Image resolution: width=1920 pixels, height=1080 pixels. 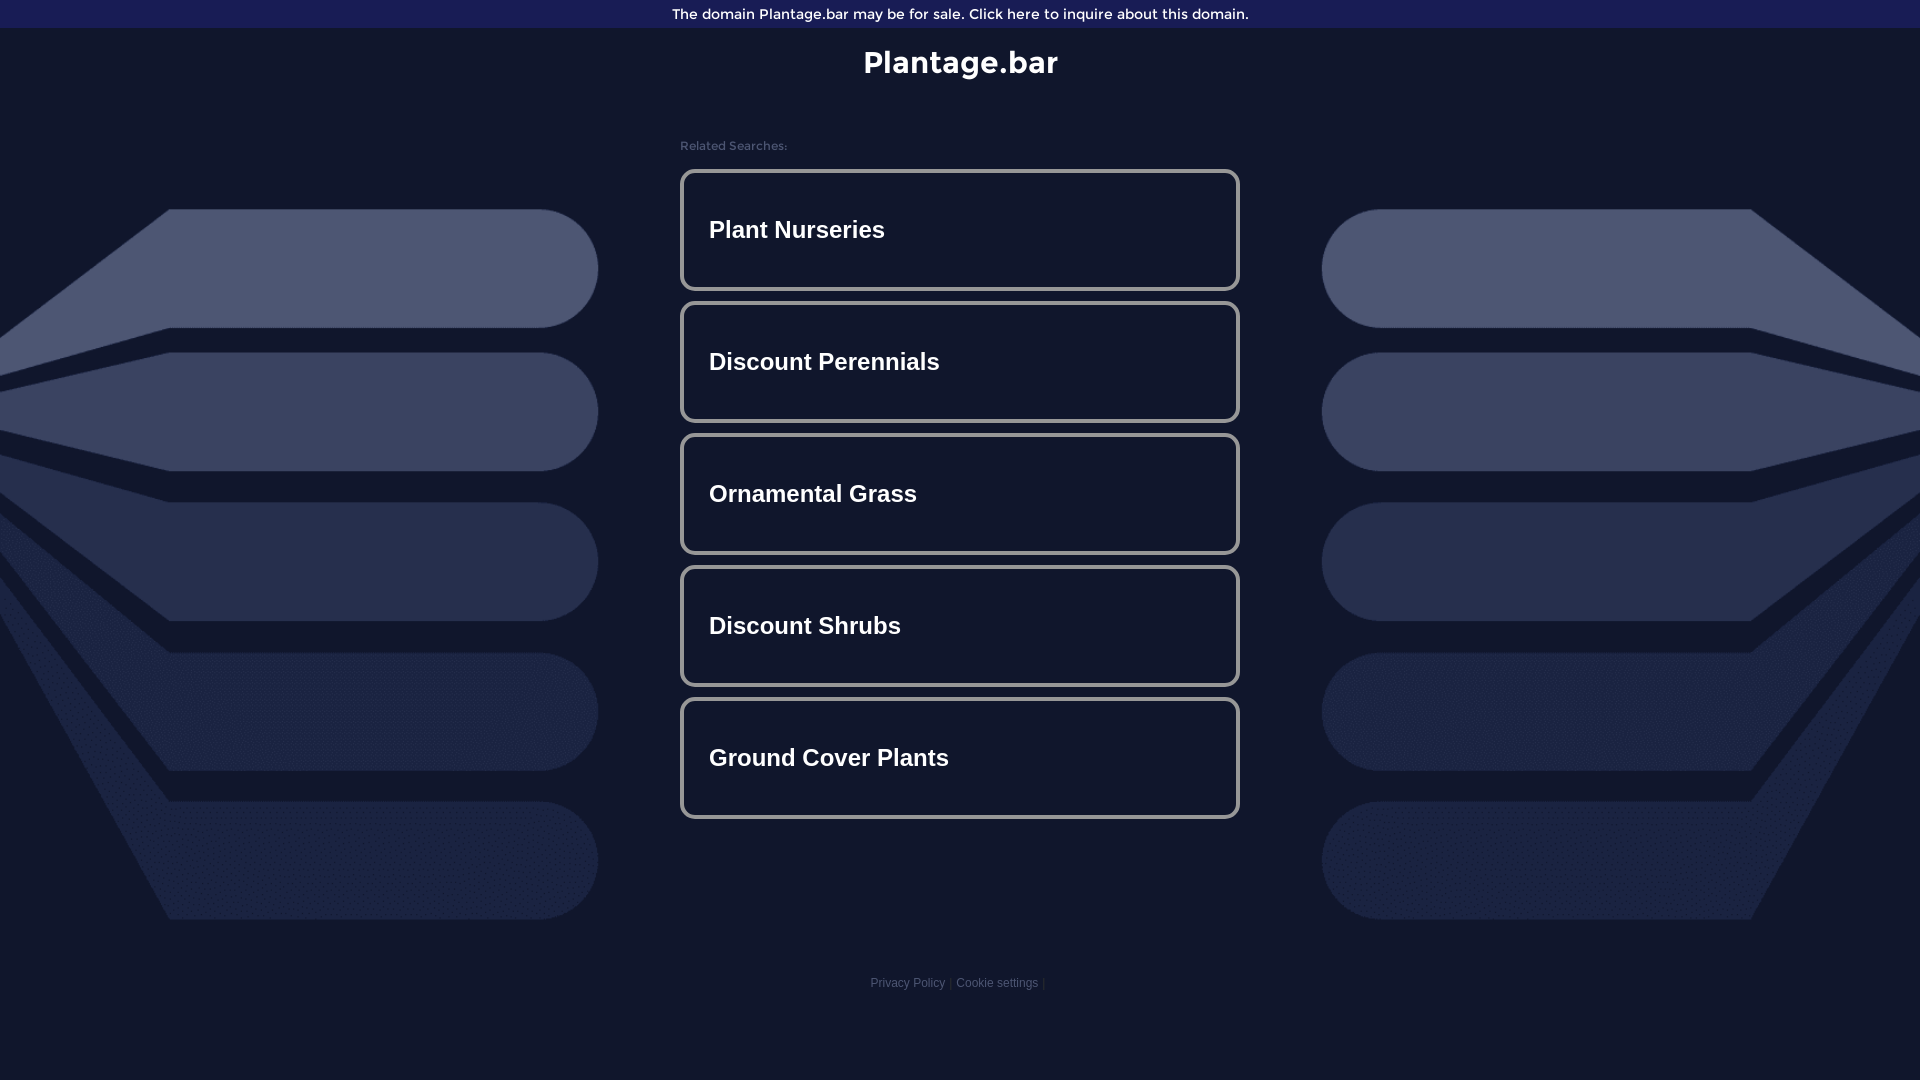 I want to click on Plantage.bar, so click(x=960, y=62).